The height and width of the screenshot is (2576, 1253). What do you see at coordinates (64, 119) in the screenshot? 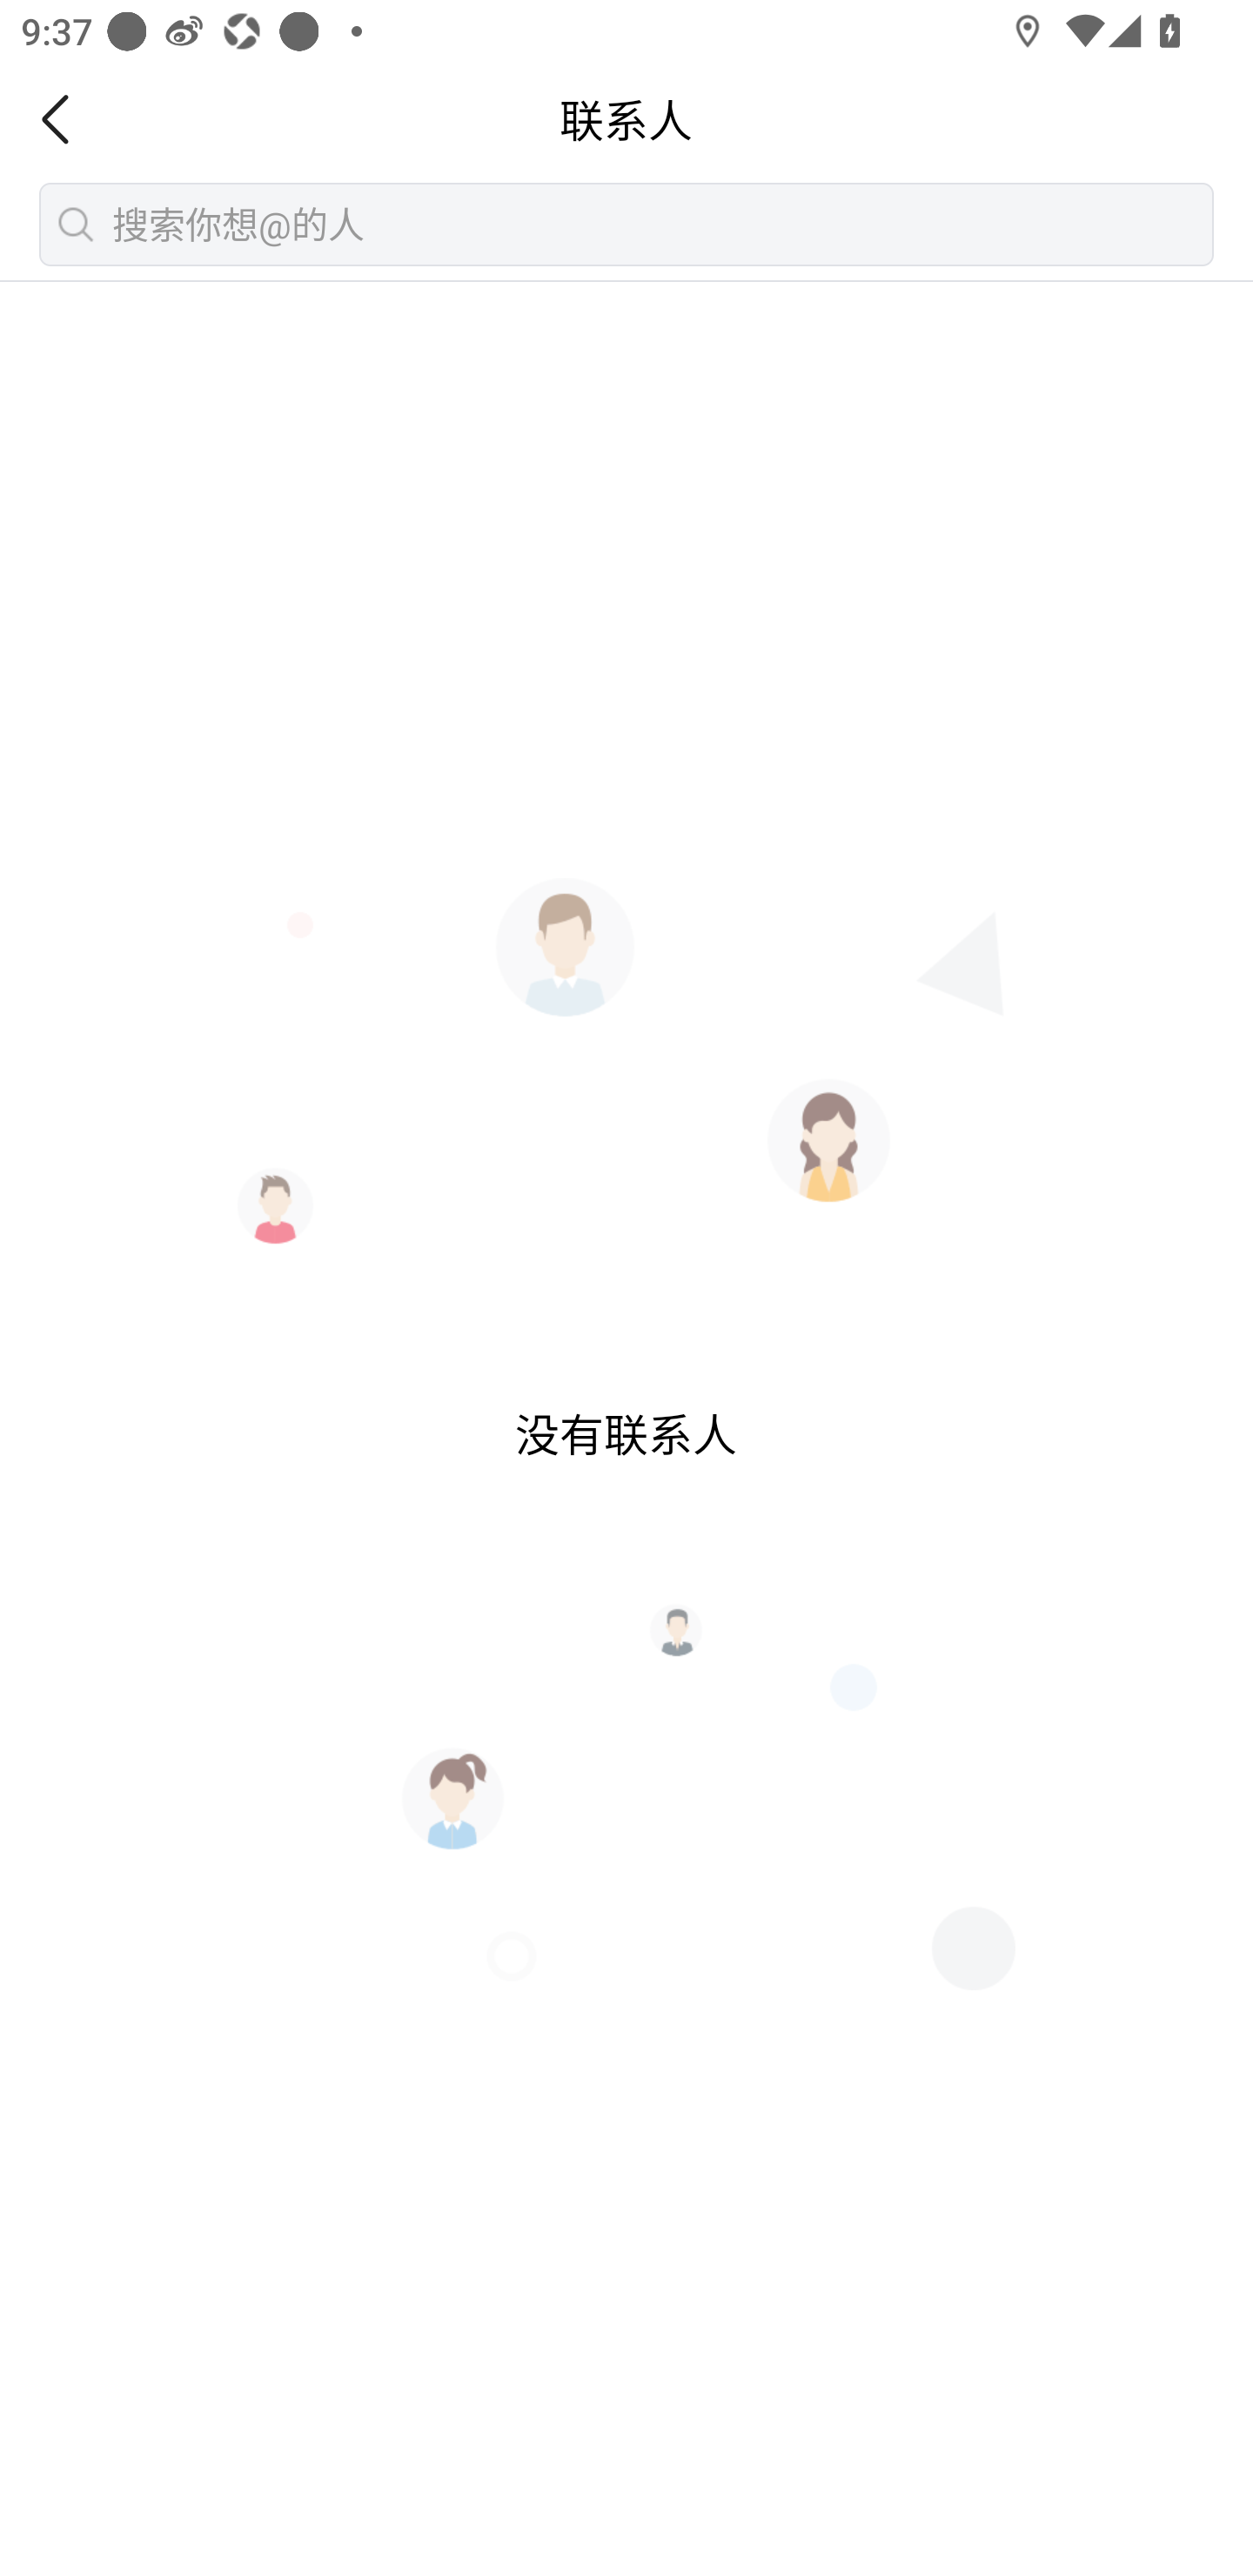
I see `返回` at bounding box center [64, 119].